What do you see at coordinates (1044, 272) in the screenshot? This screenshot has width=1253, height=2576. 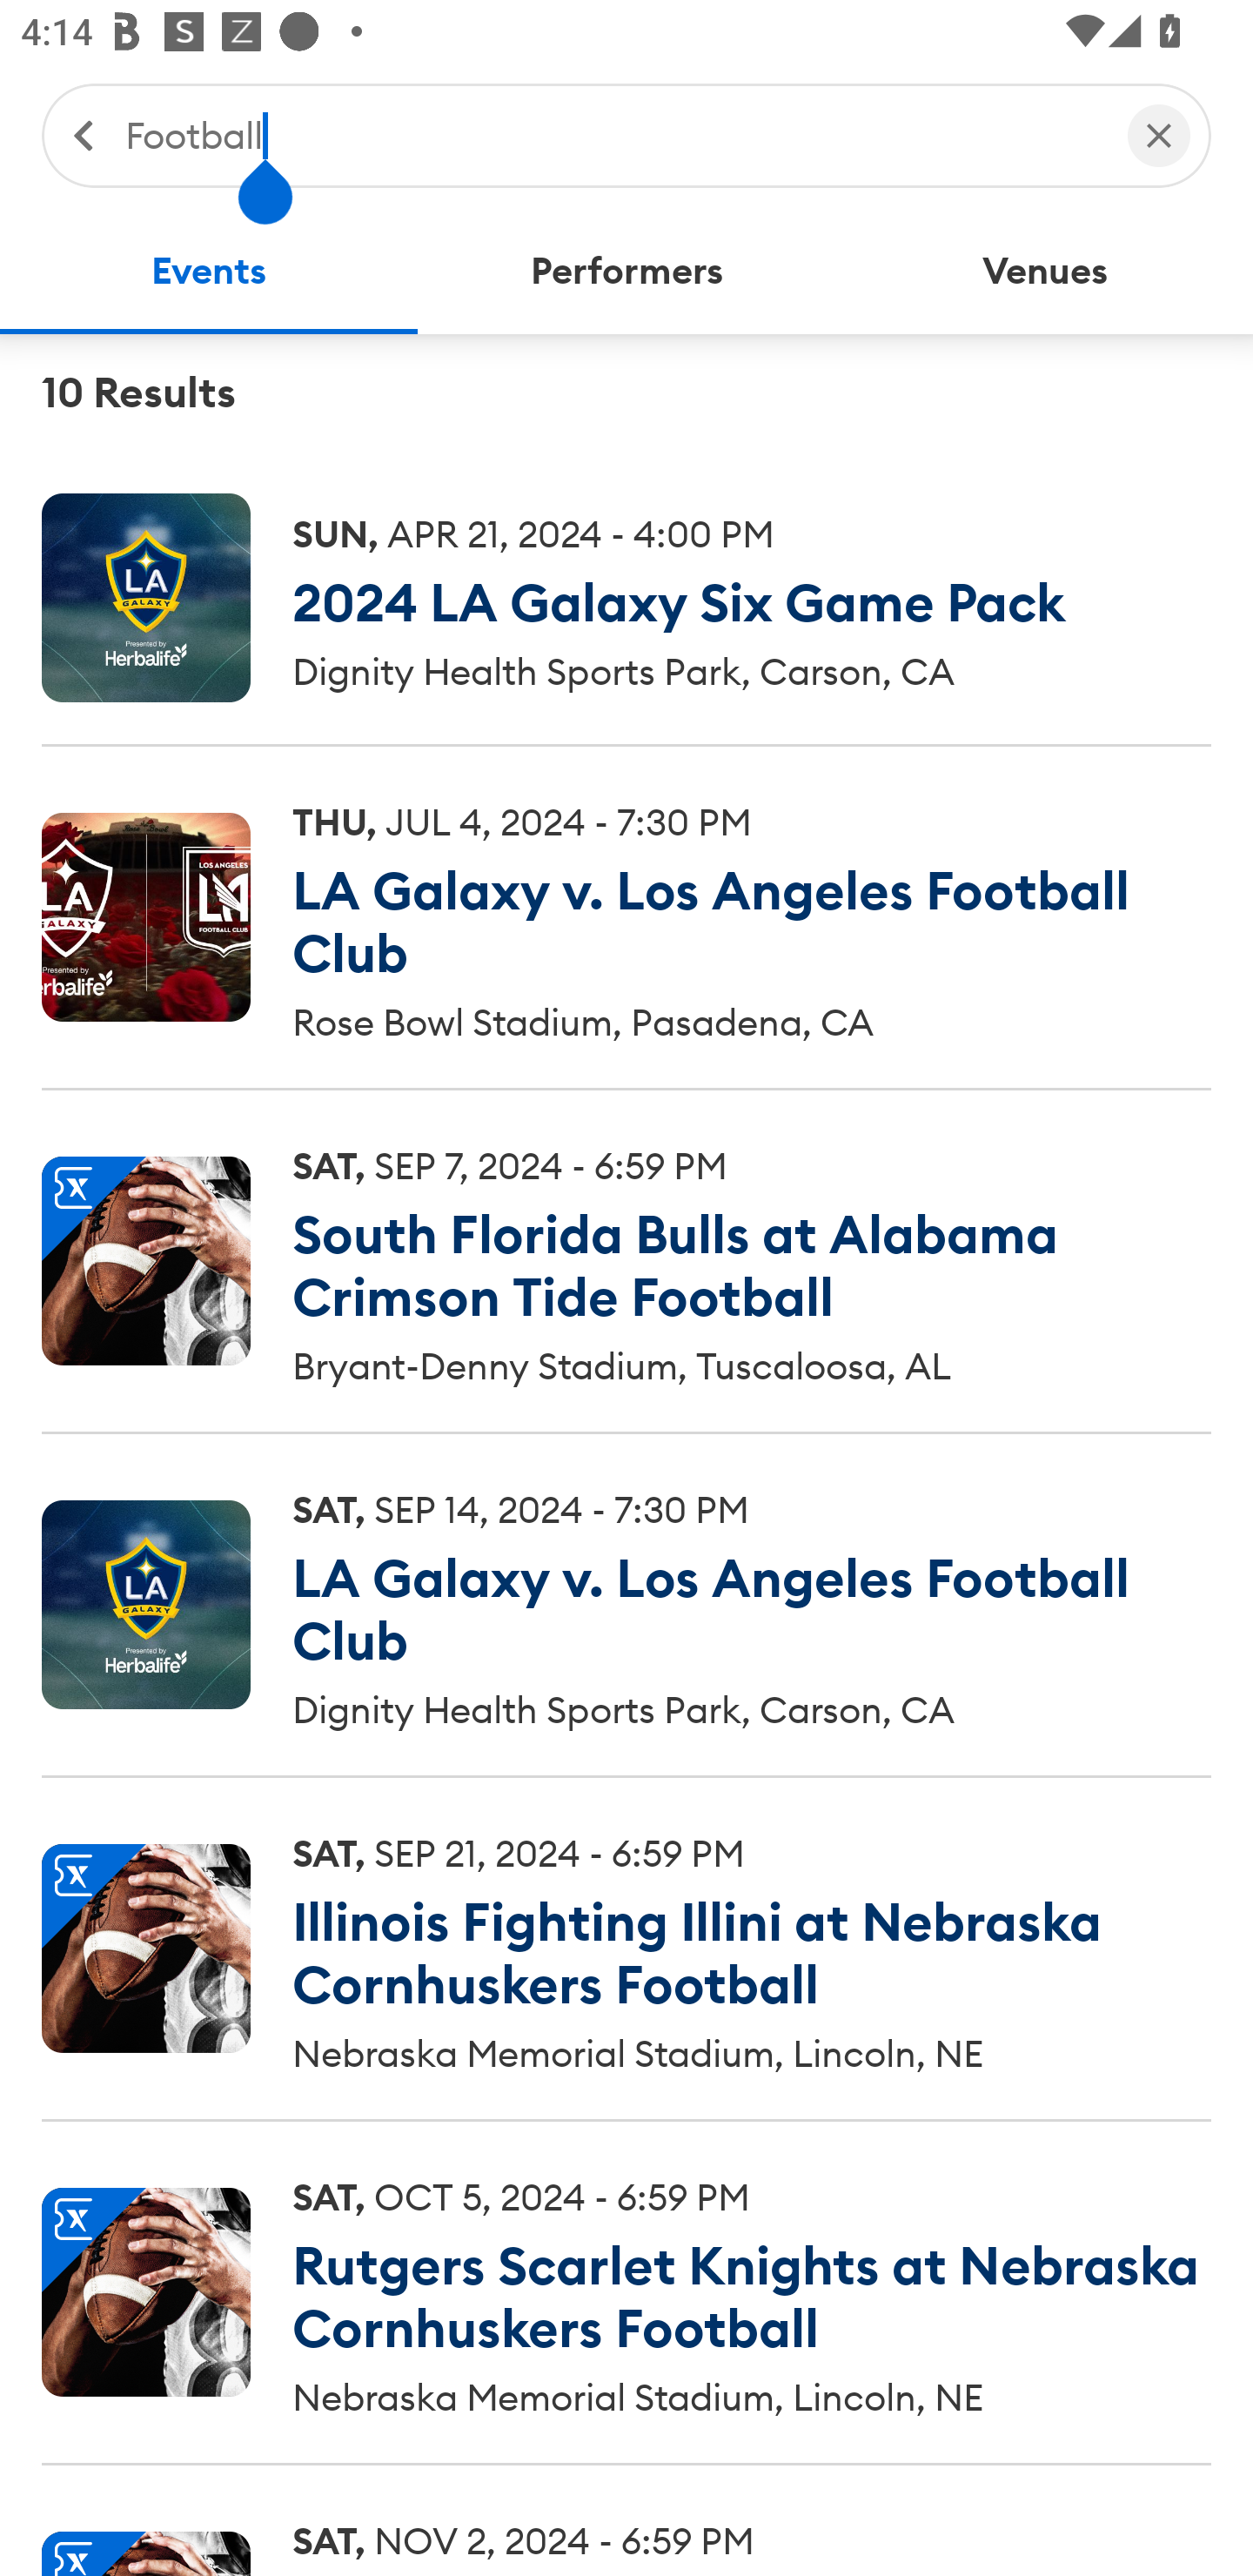 I see `Venues` at bounding box center [1044, 272].